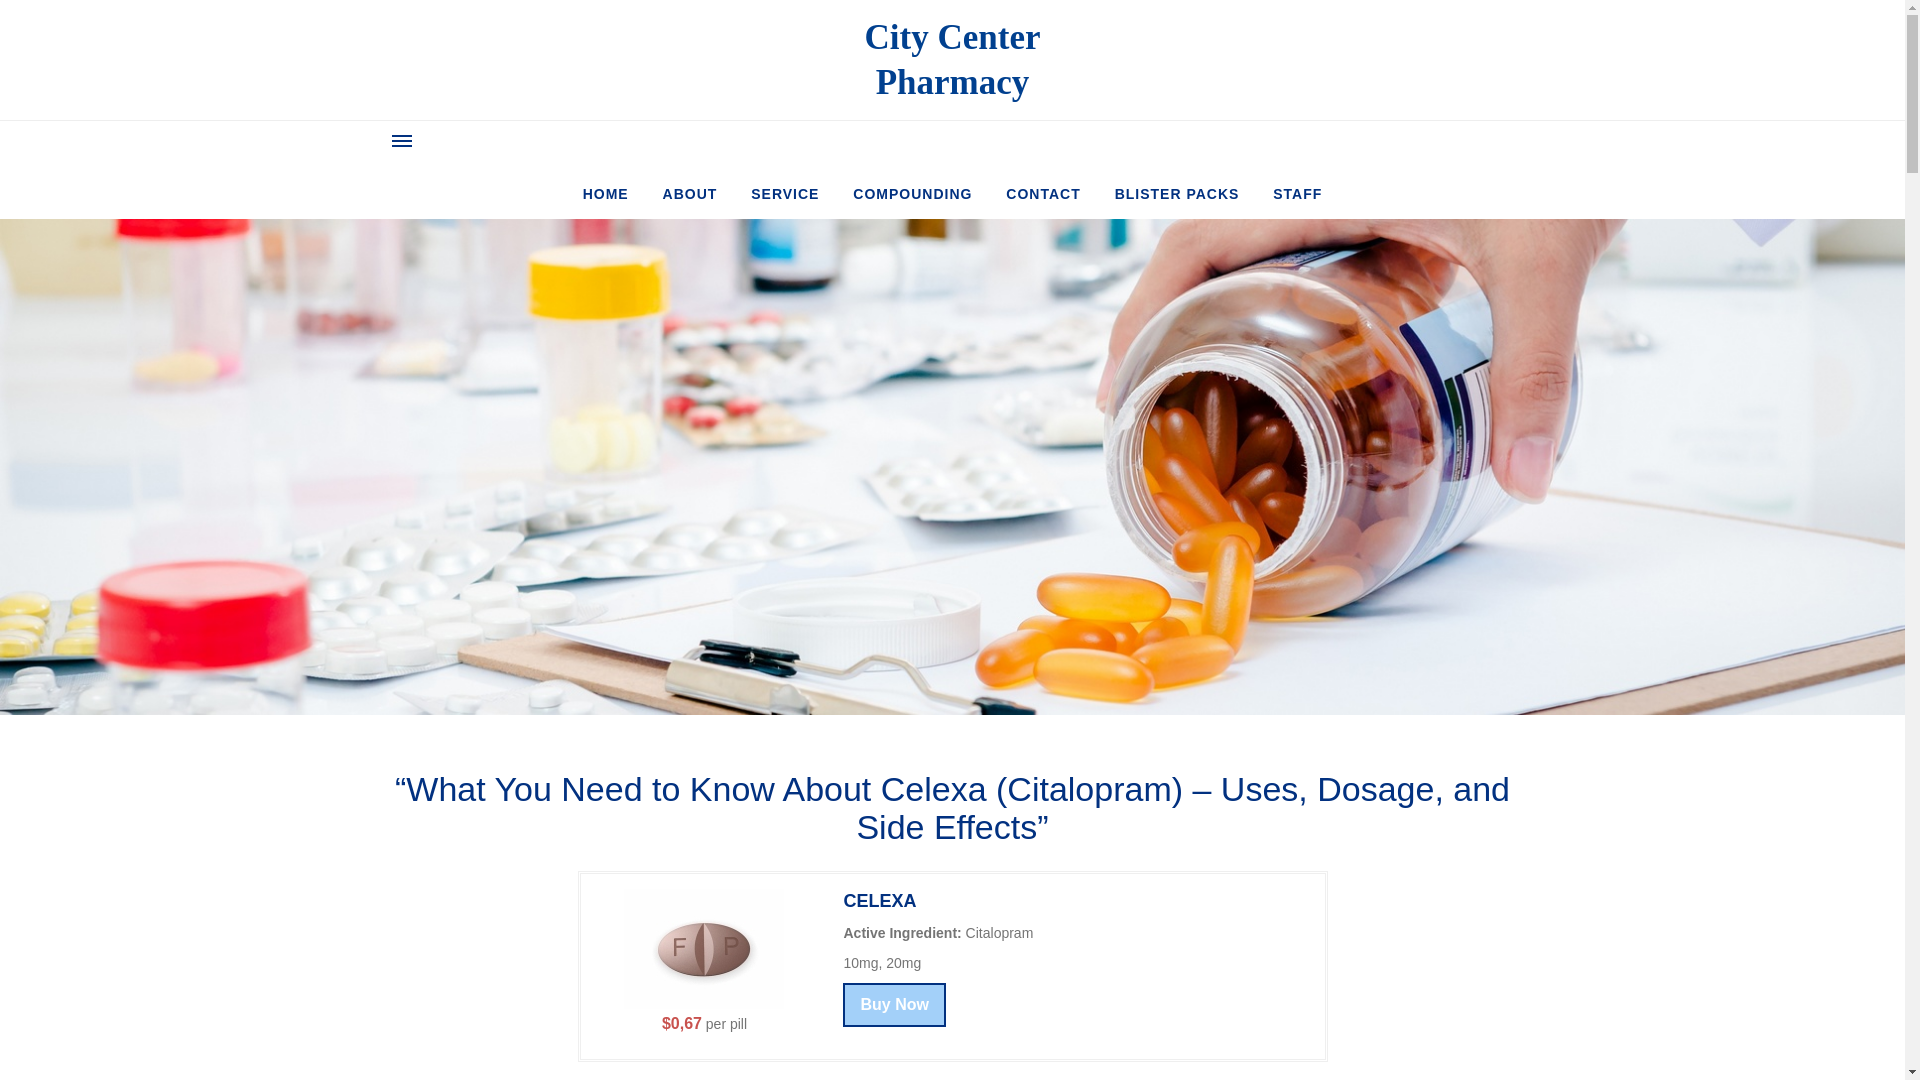 This screenshot has width=1920, height=1080. I want to click on COMPOUNDING, so click(912, 192).